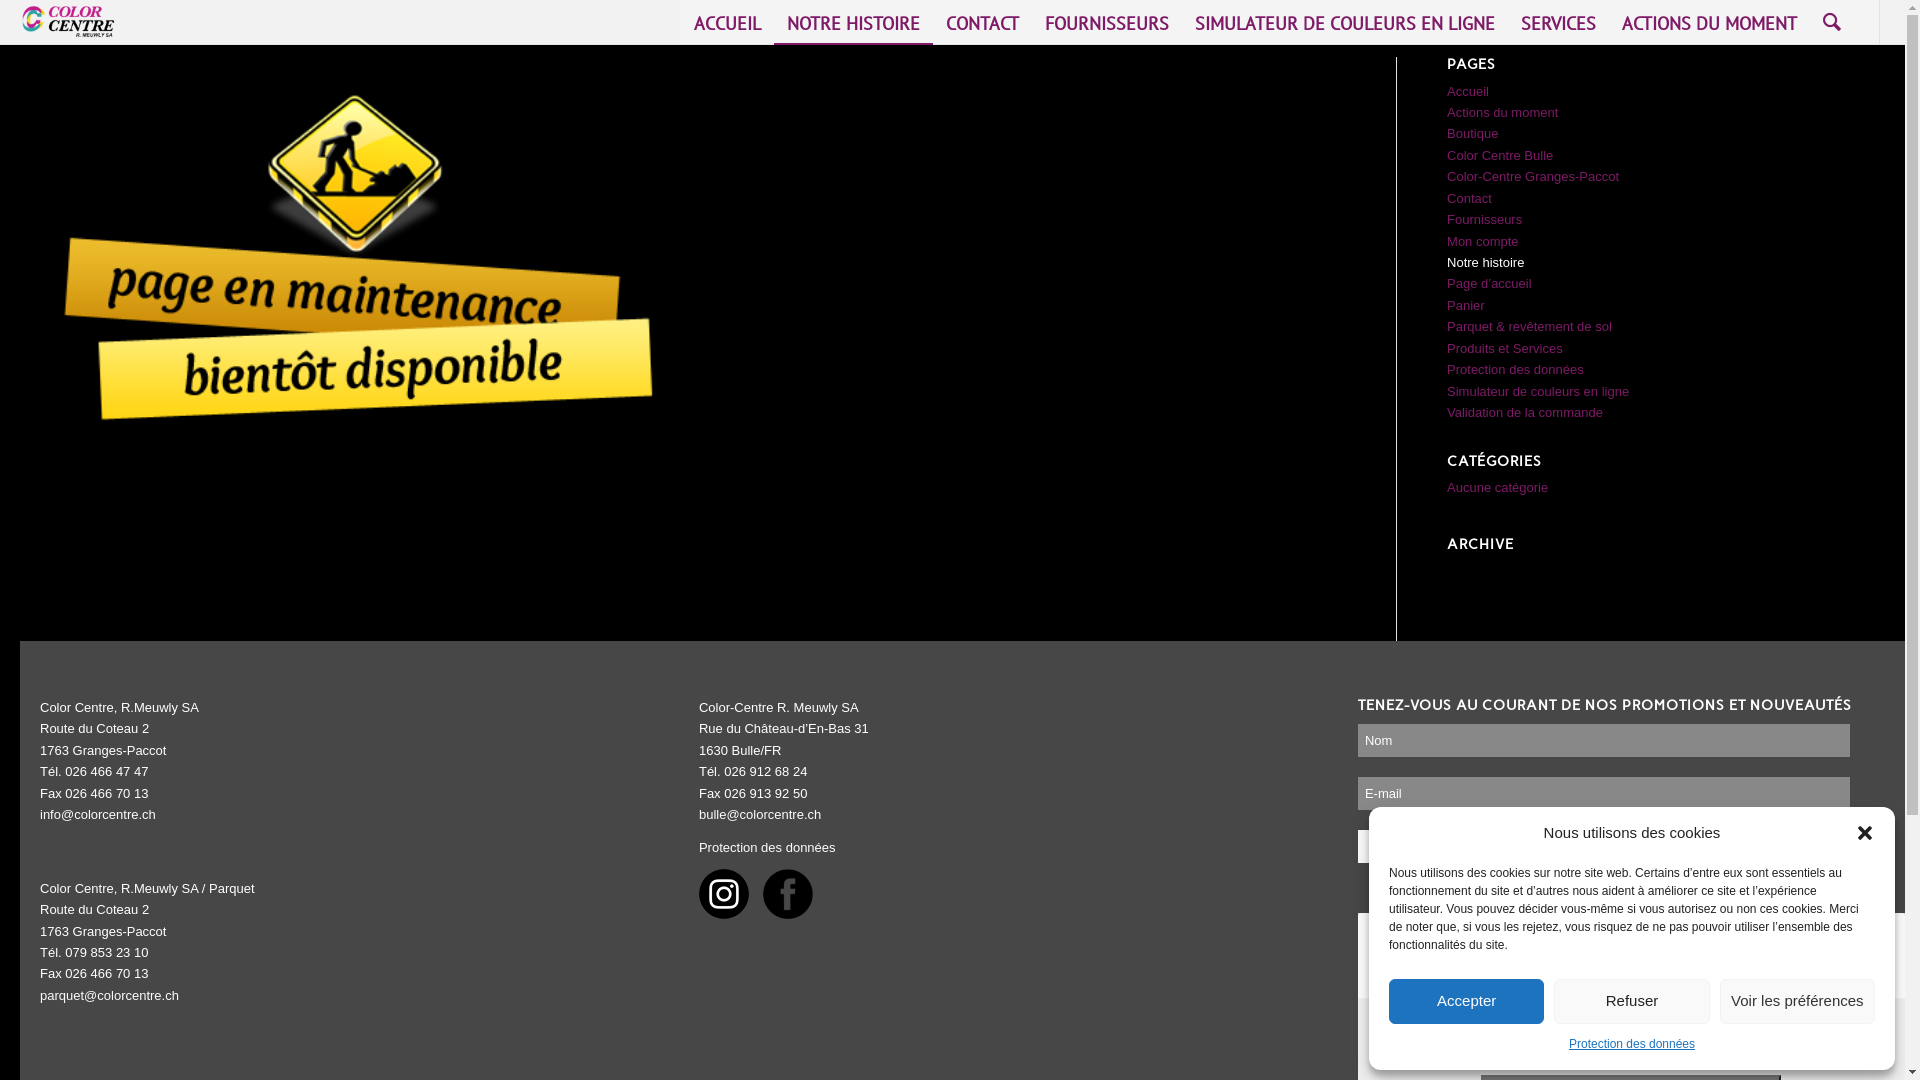 This screenshot has width=1920, height=1080. I want to click on NOTRE HISTOIRE, so click(854, 22).